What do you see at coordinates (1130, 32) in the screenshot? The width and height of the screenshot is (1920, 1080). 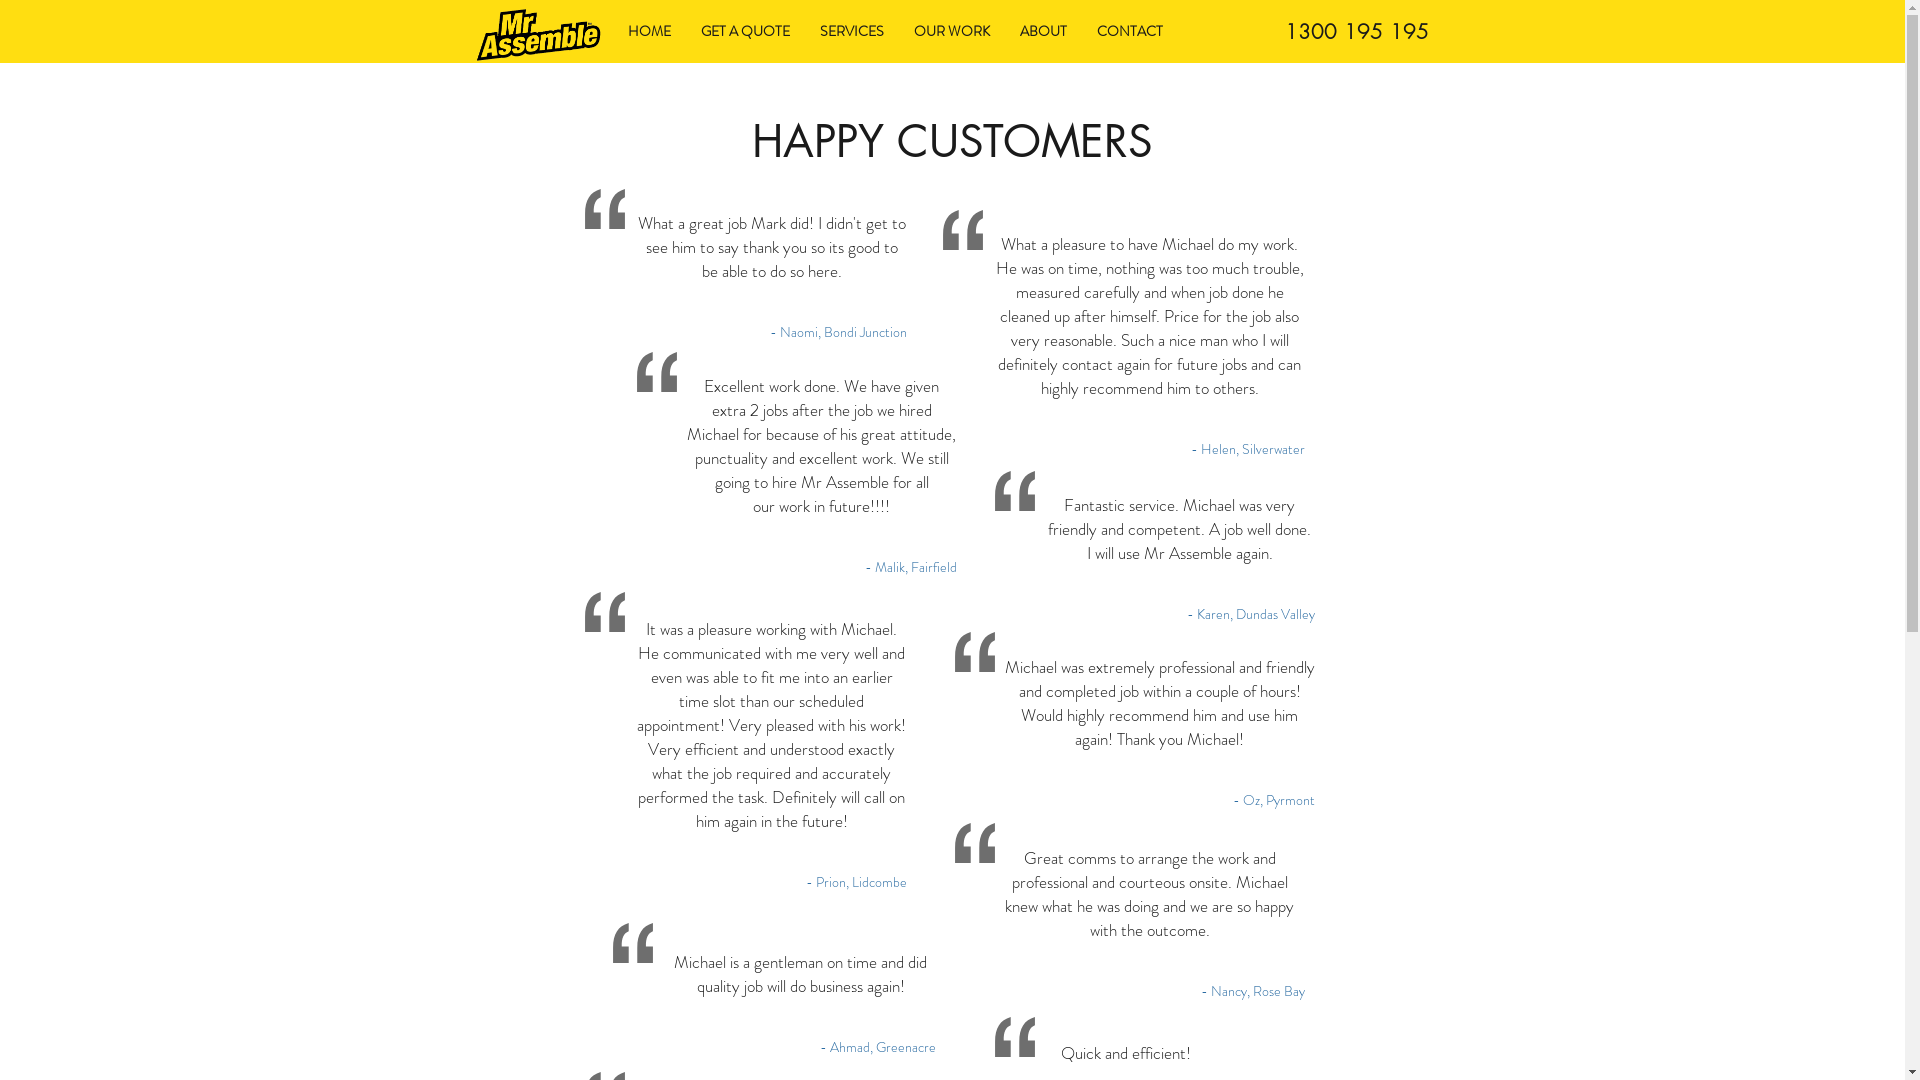 I see `CONTACT` at bounding box center [1130, 32].